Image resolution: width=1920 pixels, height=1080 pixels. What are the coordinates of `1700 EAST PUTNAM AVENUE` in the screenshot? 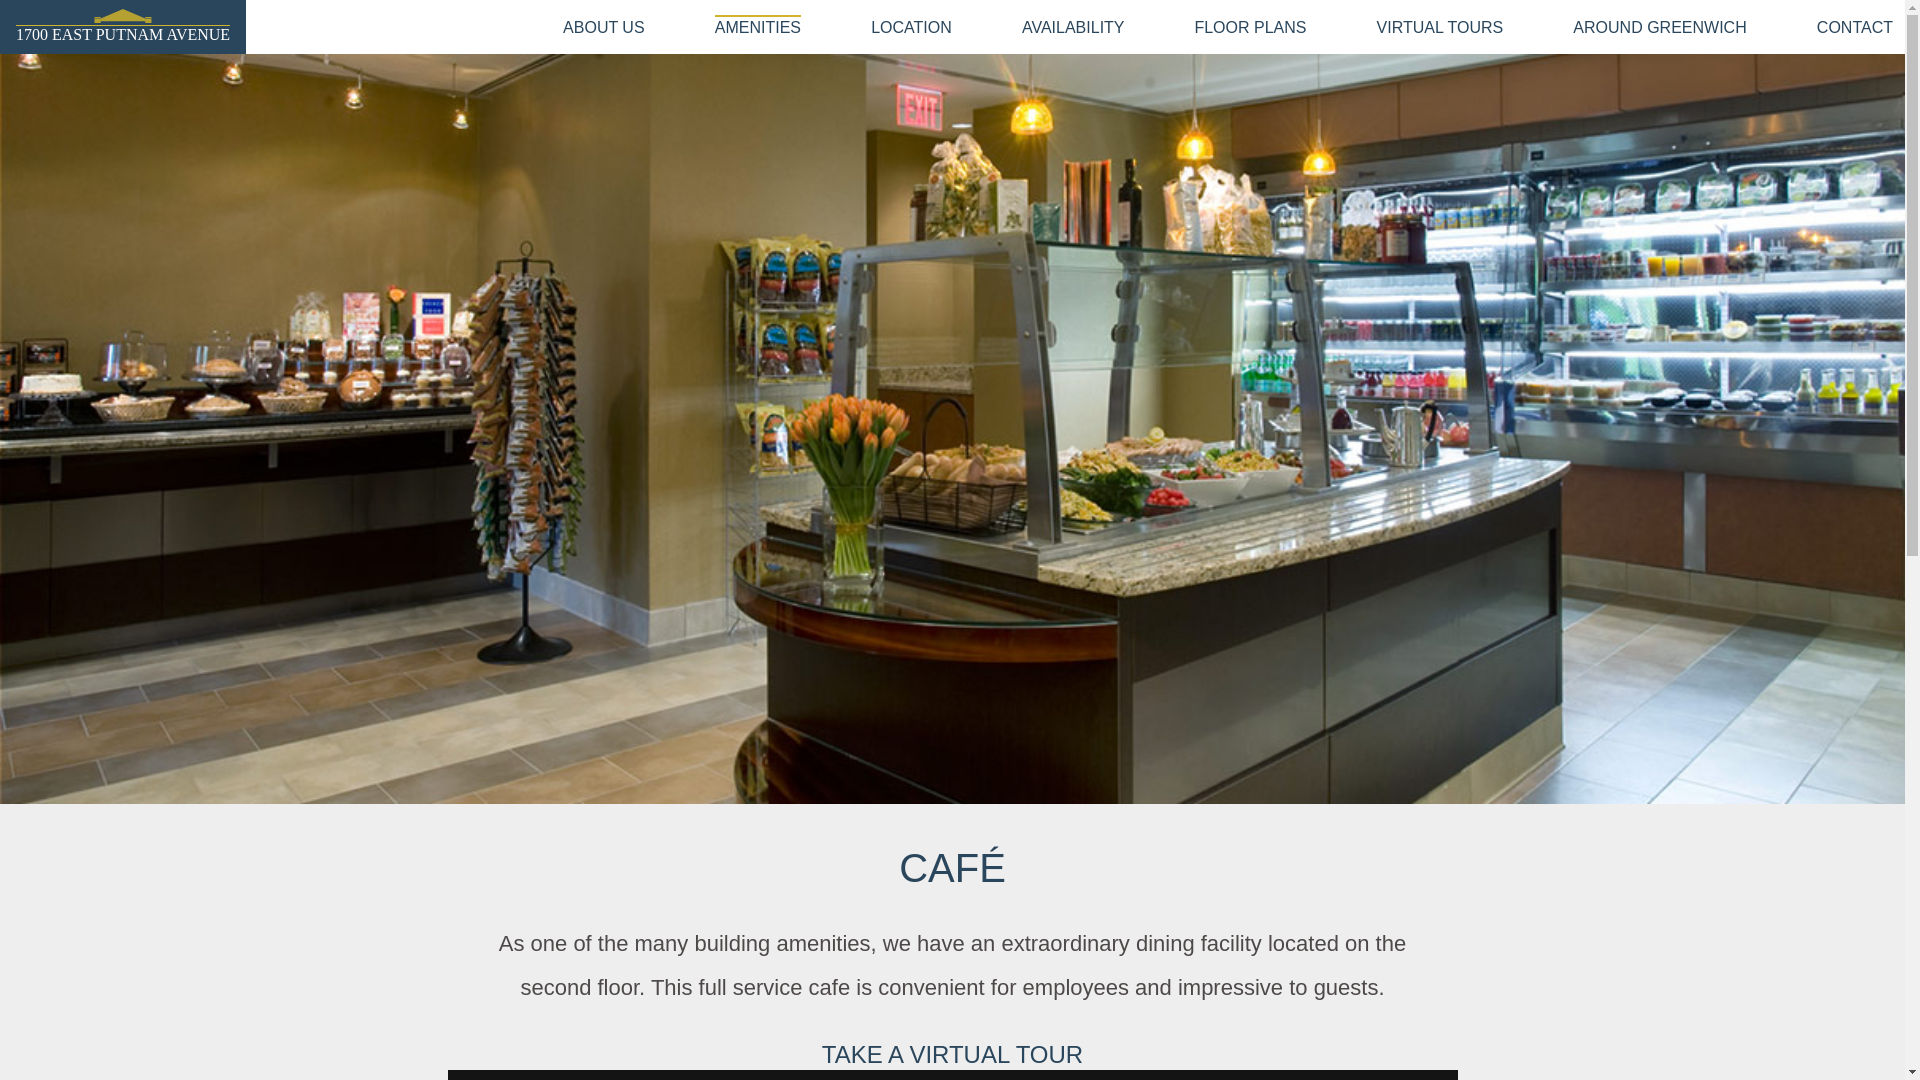 It's located at (123, 34).